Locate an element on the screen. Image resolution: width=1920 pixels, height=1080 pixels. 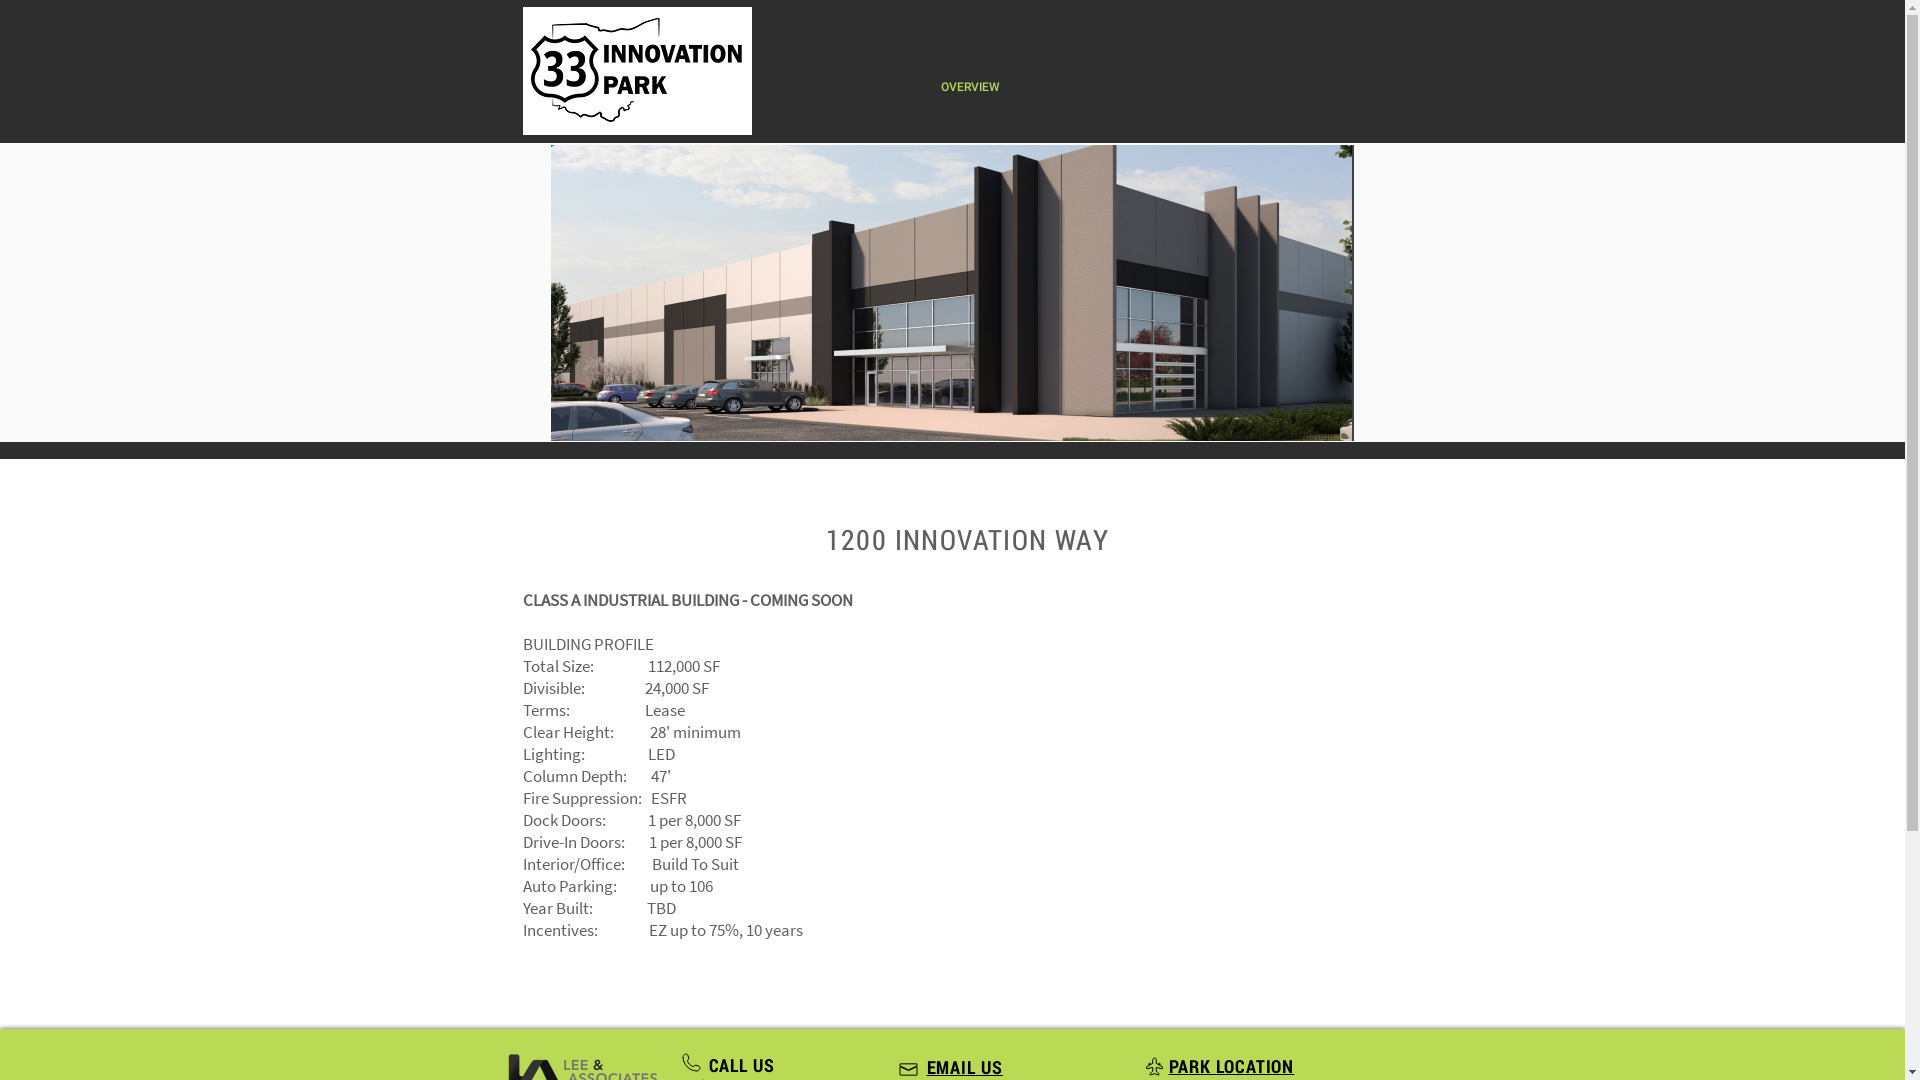
PARK LOCATION is located at coordinates (1231, 1067).